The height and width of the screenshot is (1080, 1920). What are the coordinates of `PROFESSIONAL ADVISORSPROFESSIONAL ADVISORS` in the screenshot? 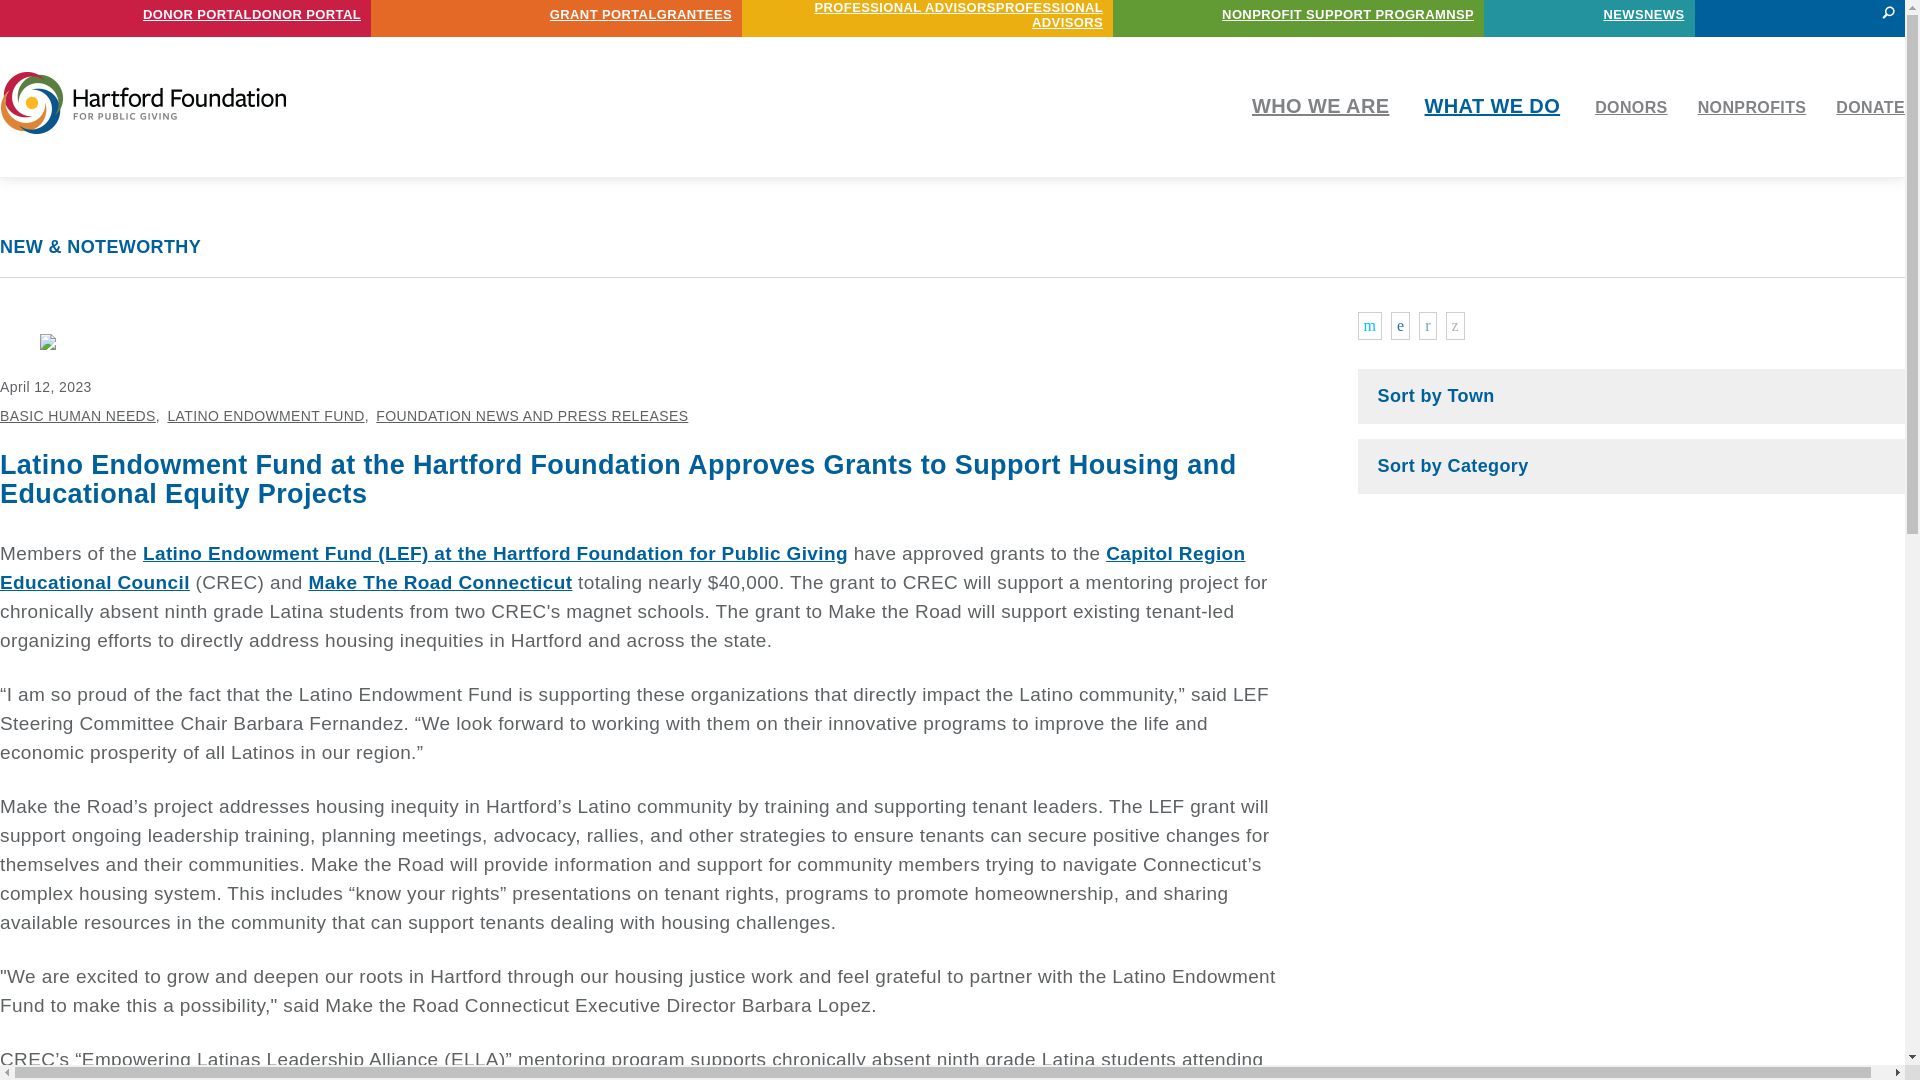 It's located at (927, 15).